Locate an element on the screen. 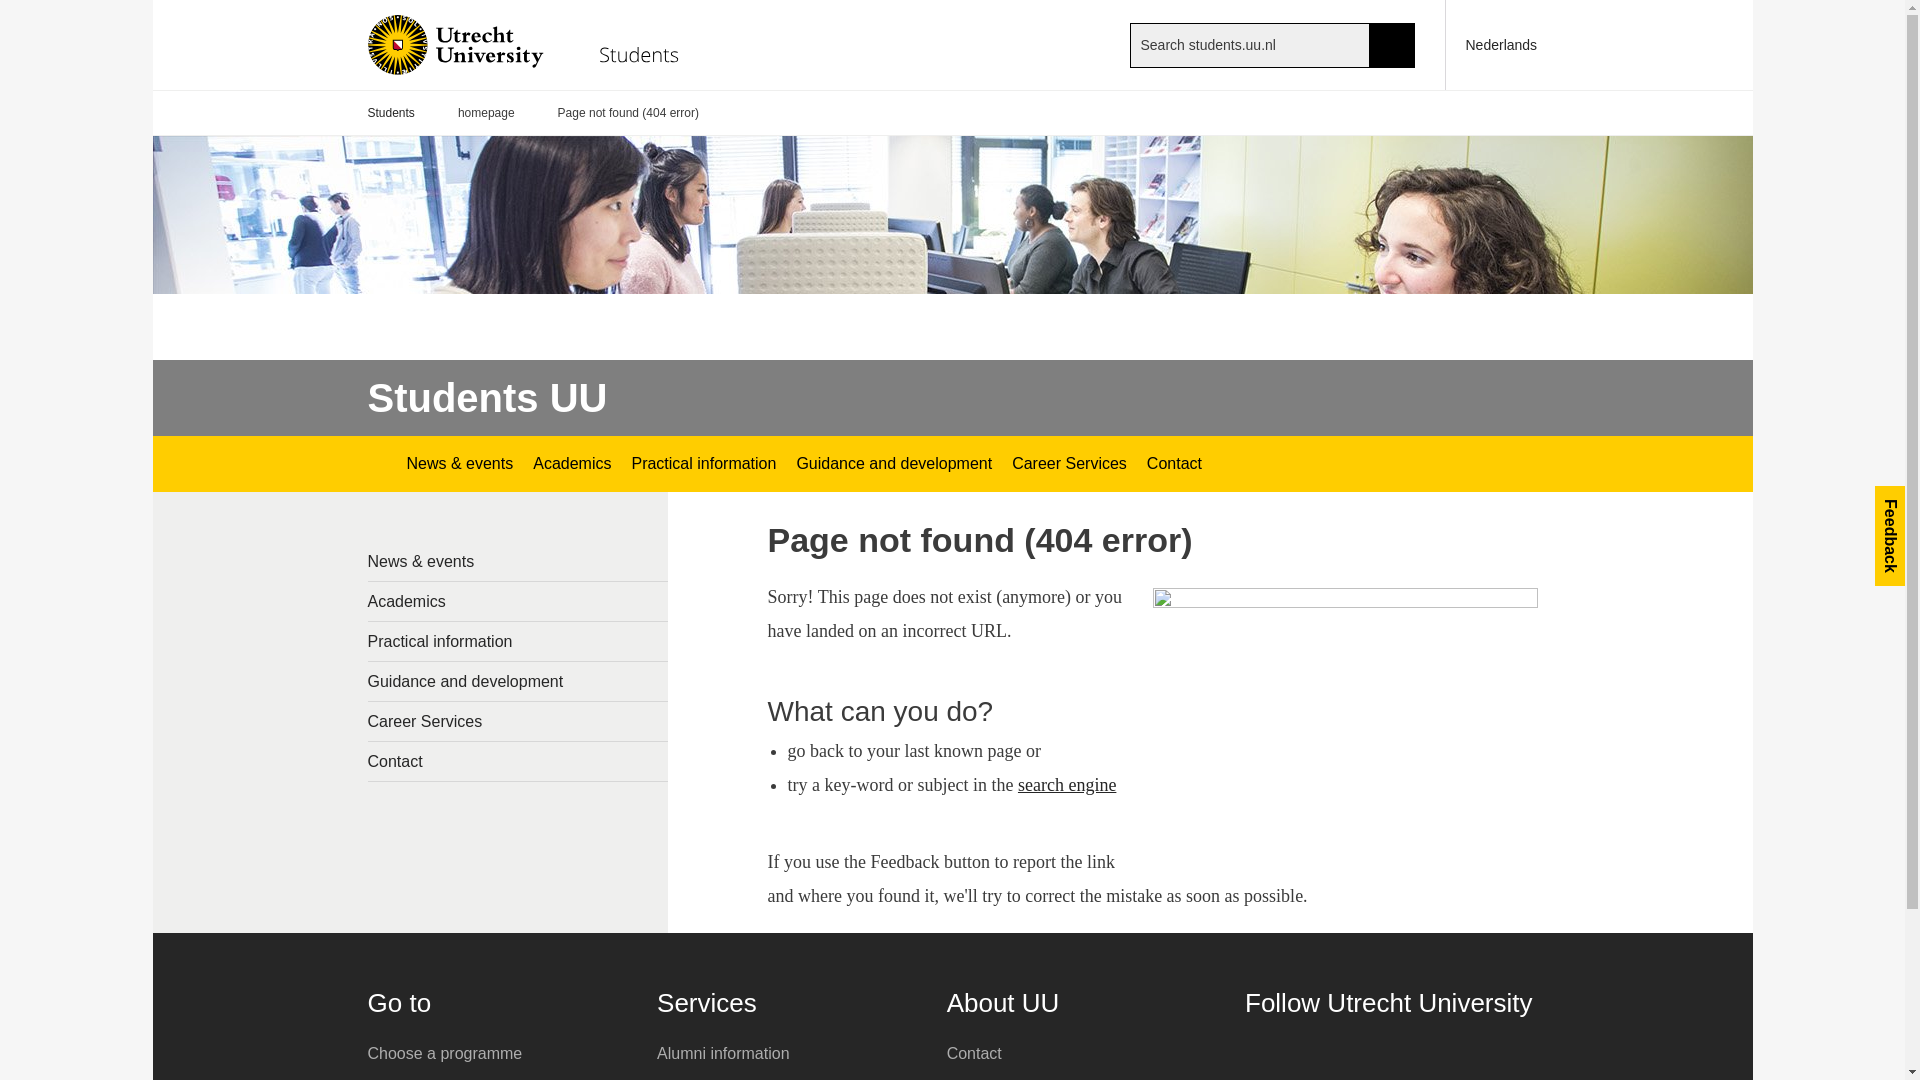  Students UU is located at coordinates (488, 398).